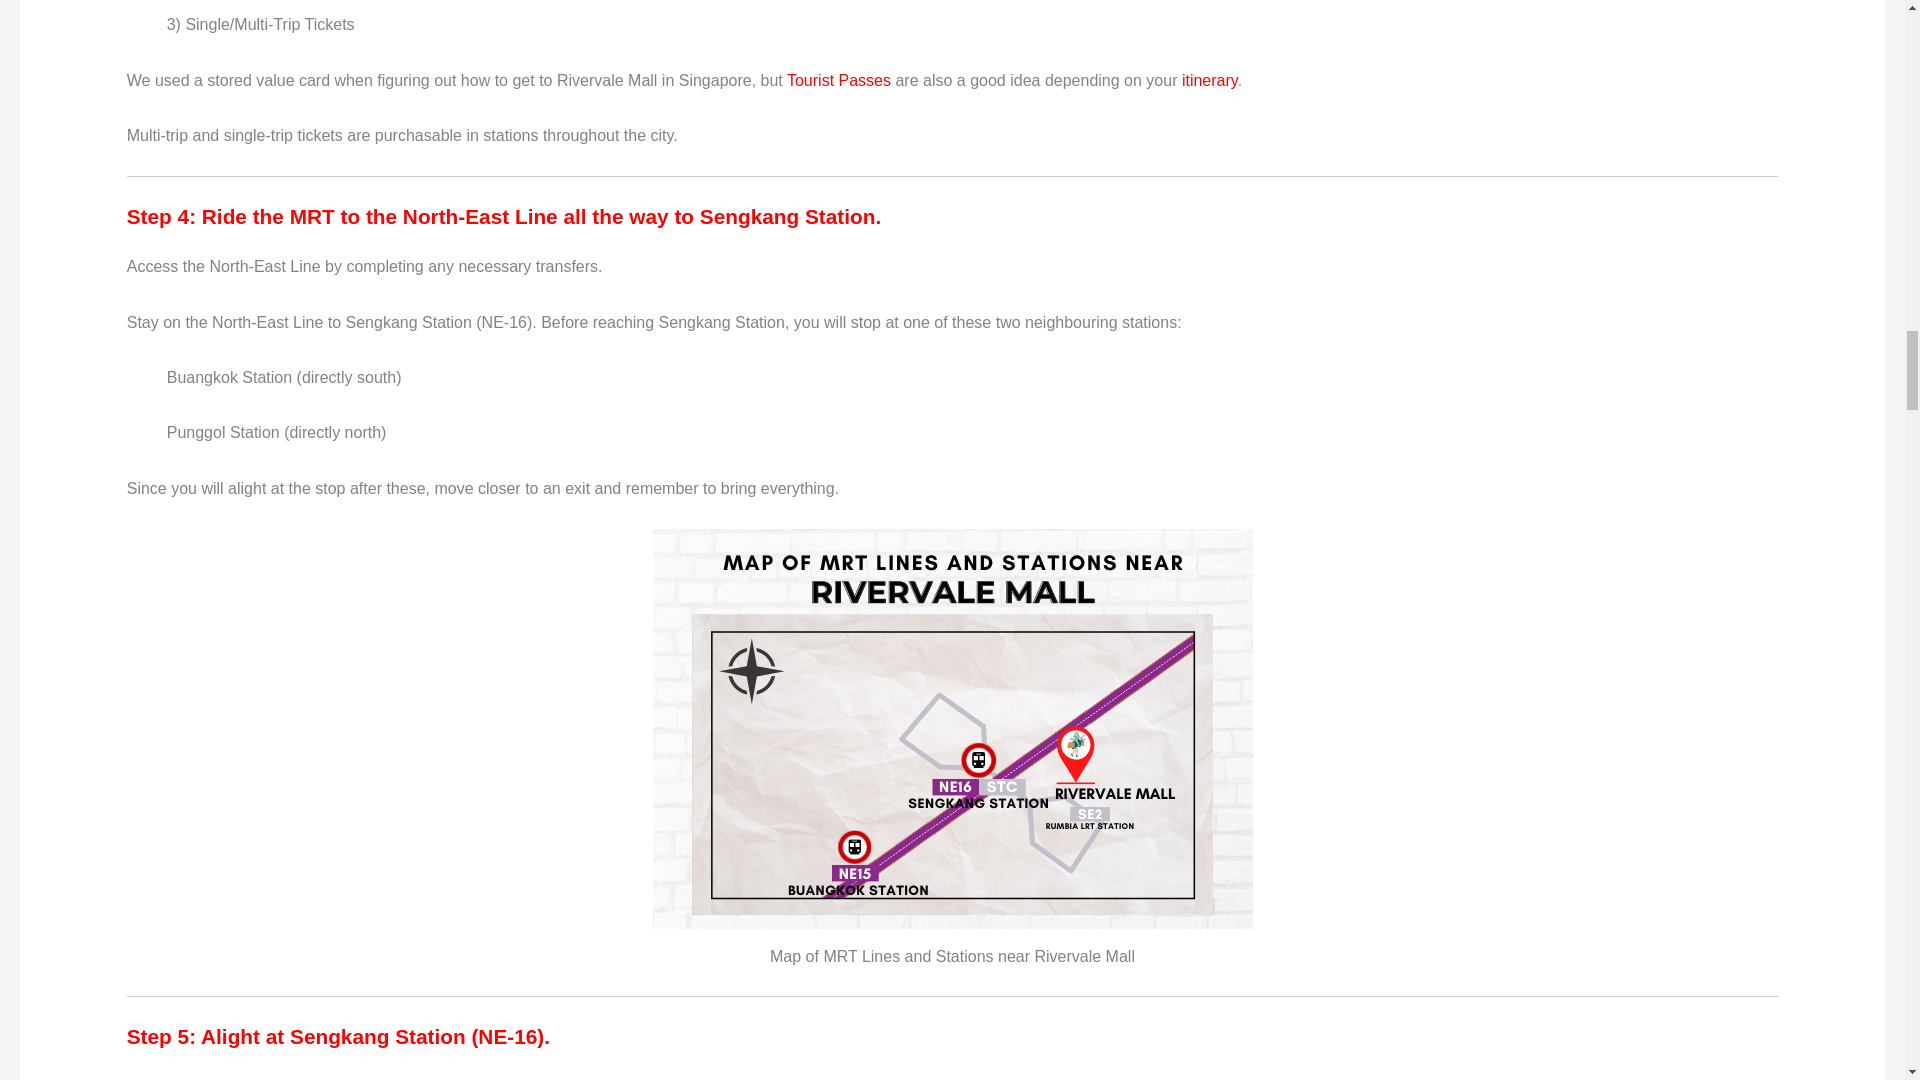 The height and width of the screenshot is (1080, 1920). Describe the element at coordinates (1210, 80) in the screenshot. I see `itinerary` at that location.